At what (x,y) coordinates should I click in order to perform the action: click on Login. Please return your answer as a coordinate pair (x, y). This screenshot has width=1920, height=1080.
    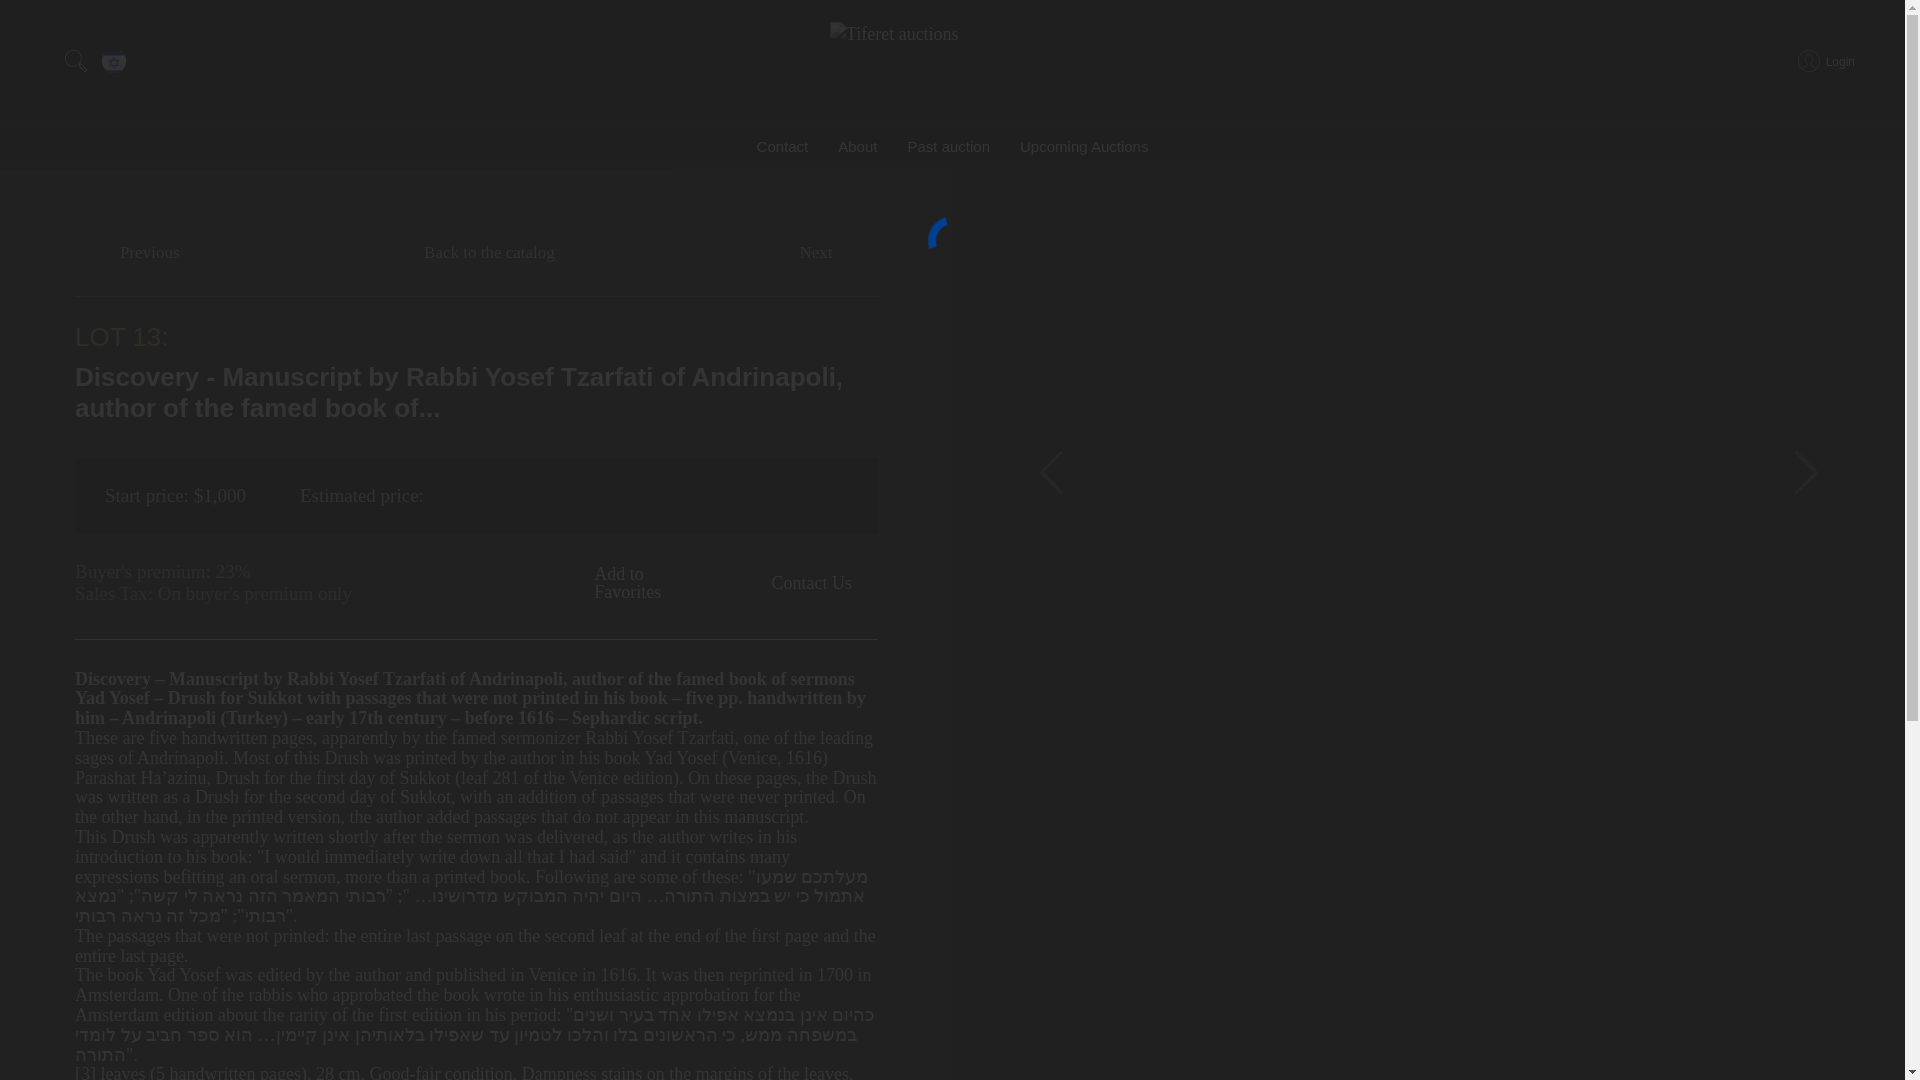
    Looking at the image, I should click on (1824, 60).